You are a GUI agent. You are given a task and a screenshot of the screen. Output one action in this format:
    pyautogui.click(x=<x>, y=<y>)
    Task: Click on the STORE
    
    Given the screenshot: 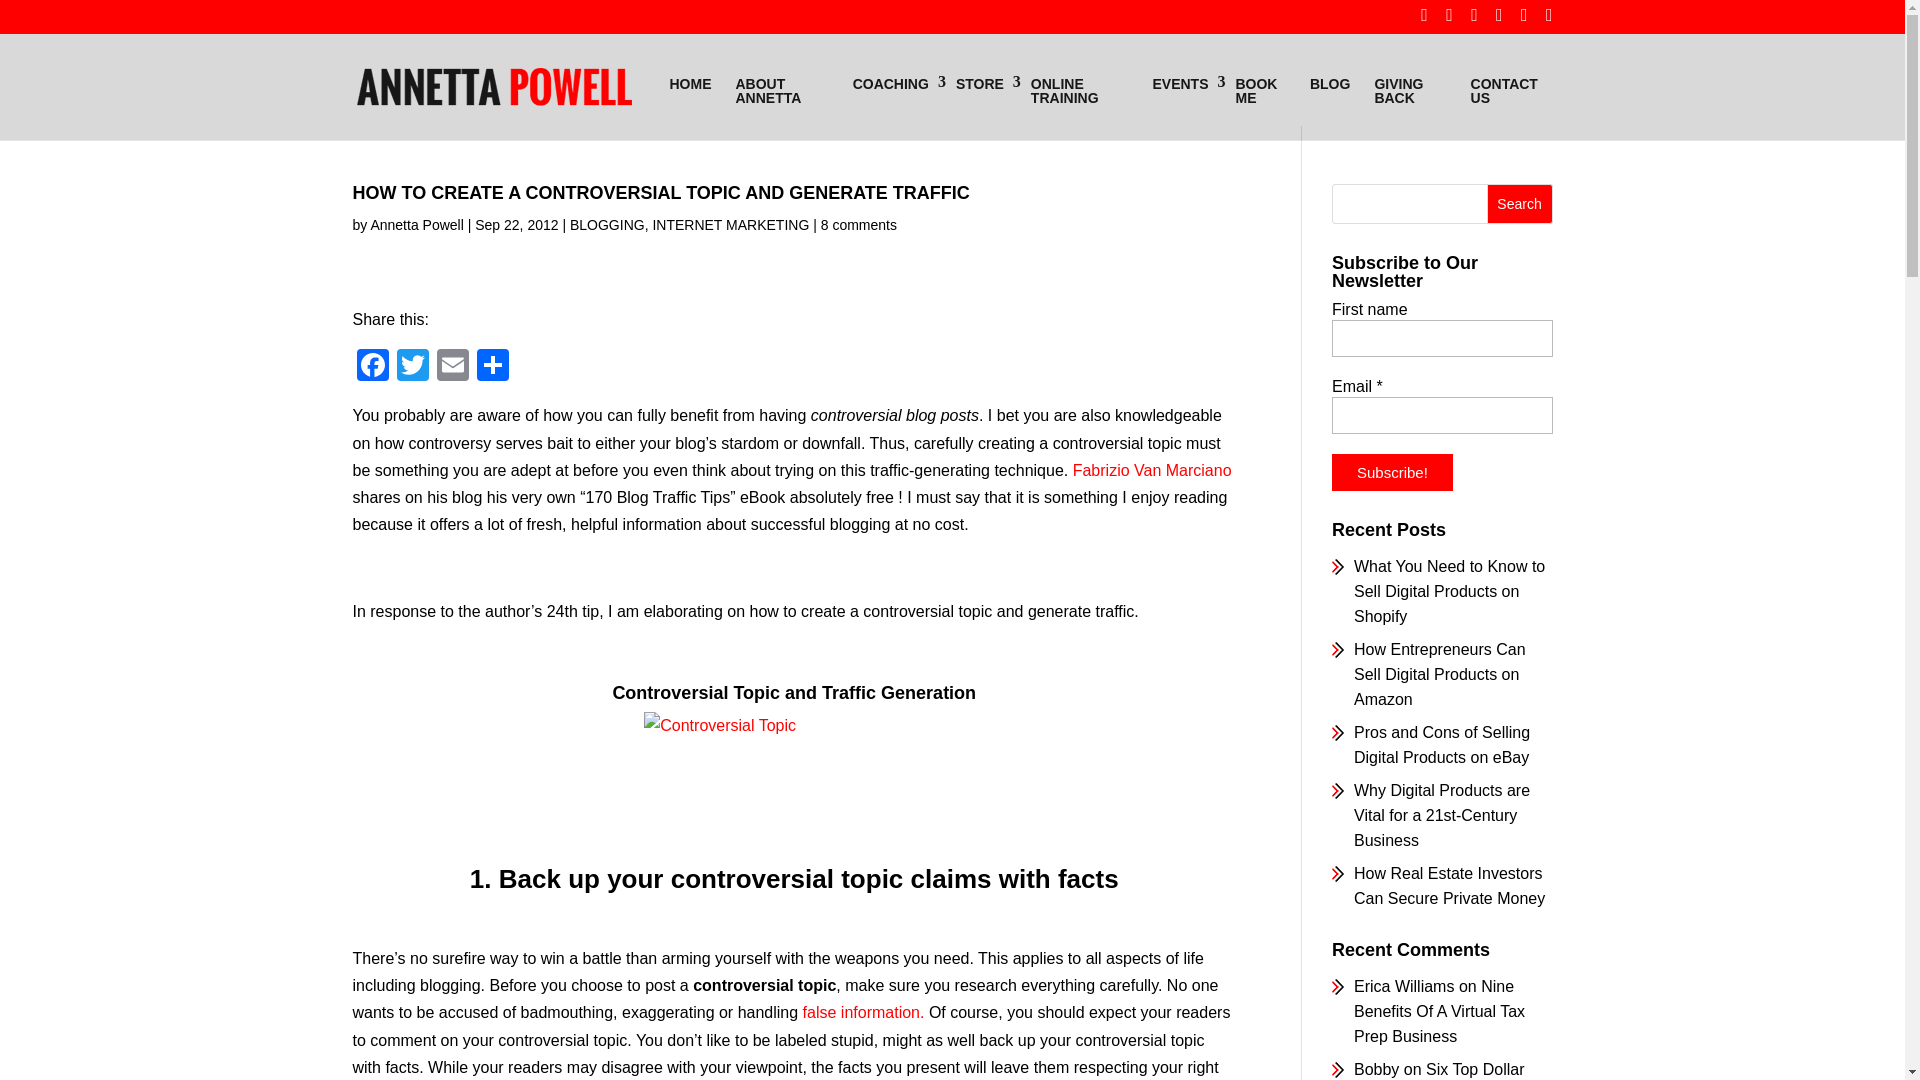 What is the action you would take?
    pyautogui.click(x=982, y=84)
    